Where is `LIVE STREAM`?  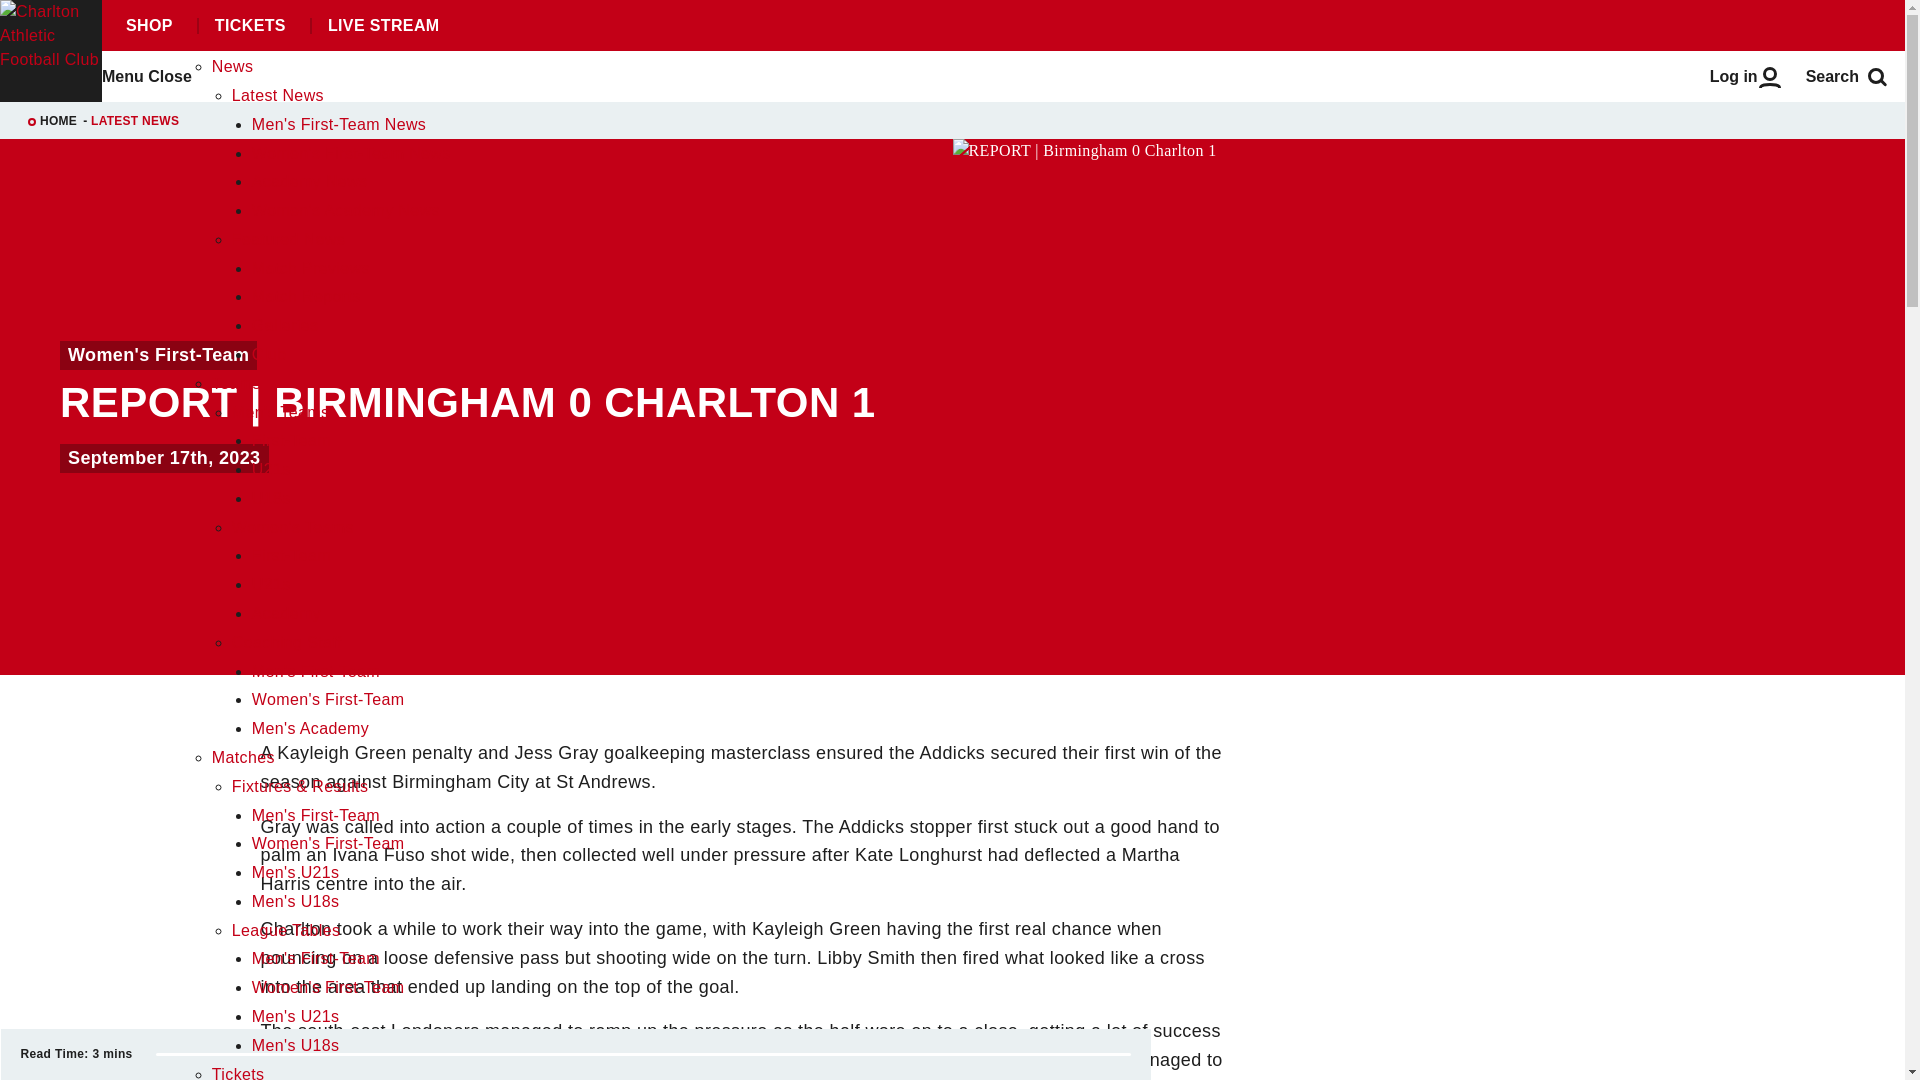 LIVE STREAM is located at coordinates (382, 26).